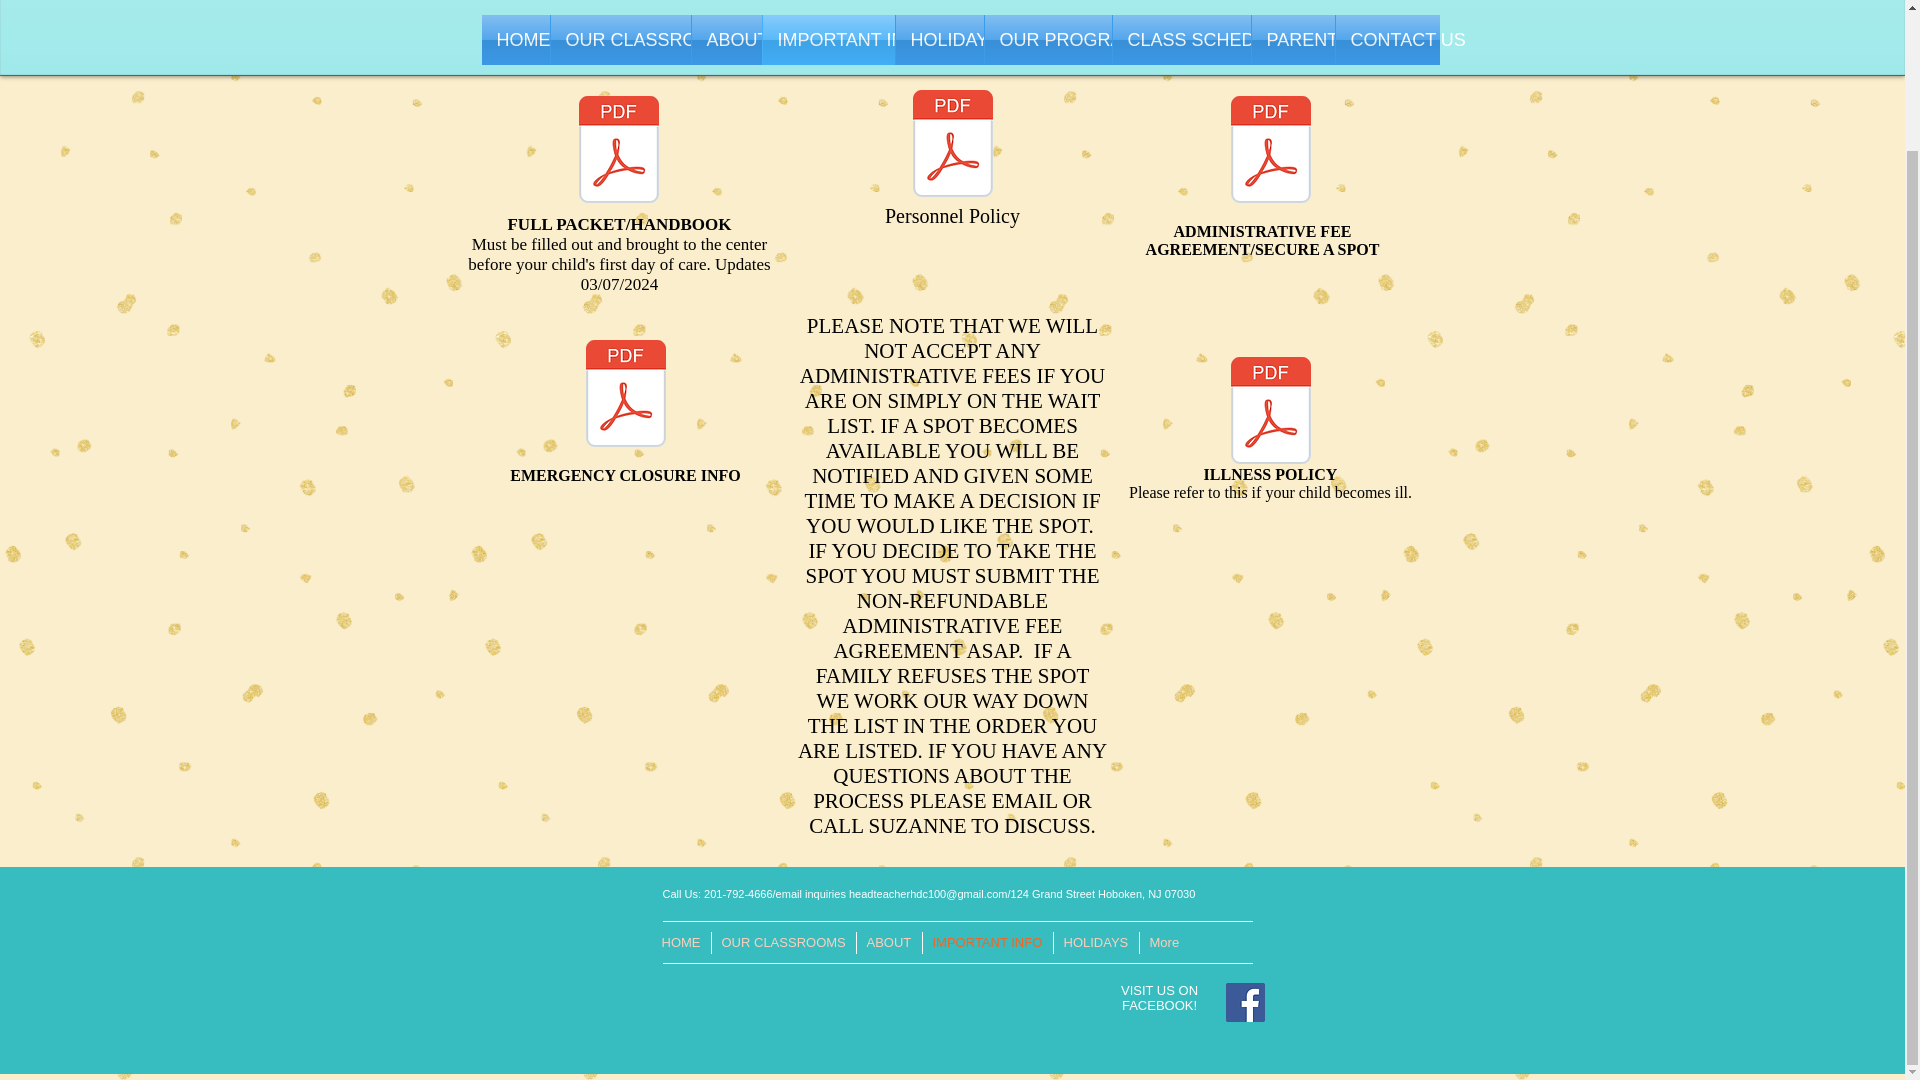 The image size is (1920, 1080). What do you see at coordinates (1047, 40) in the screenshot?
I see `OUR PROGRAMS` at bounding box center [1047, 40].